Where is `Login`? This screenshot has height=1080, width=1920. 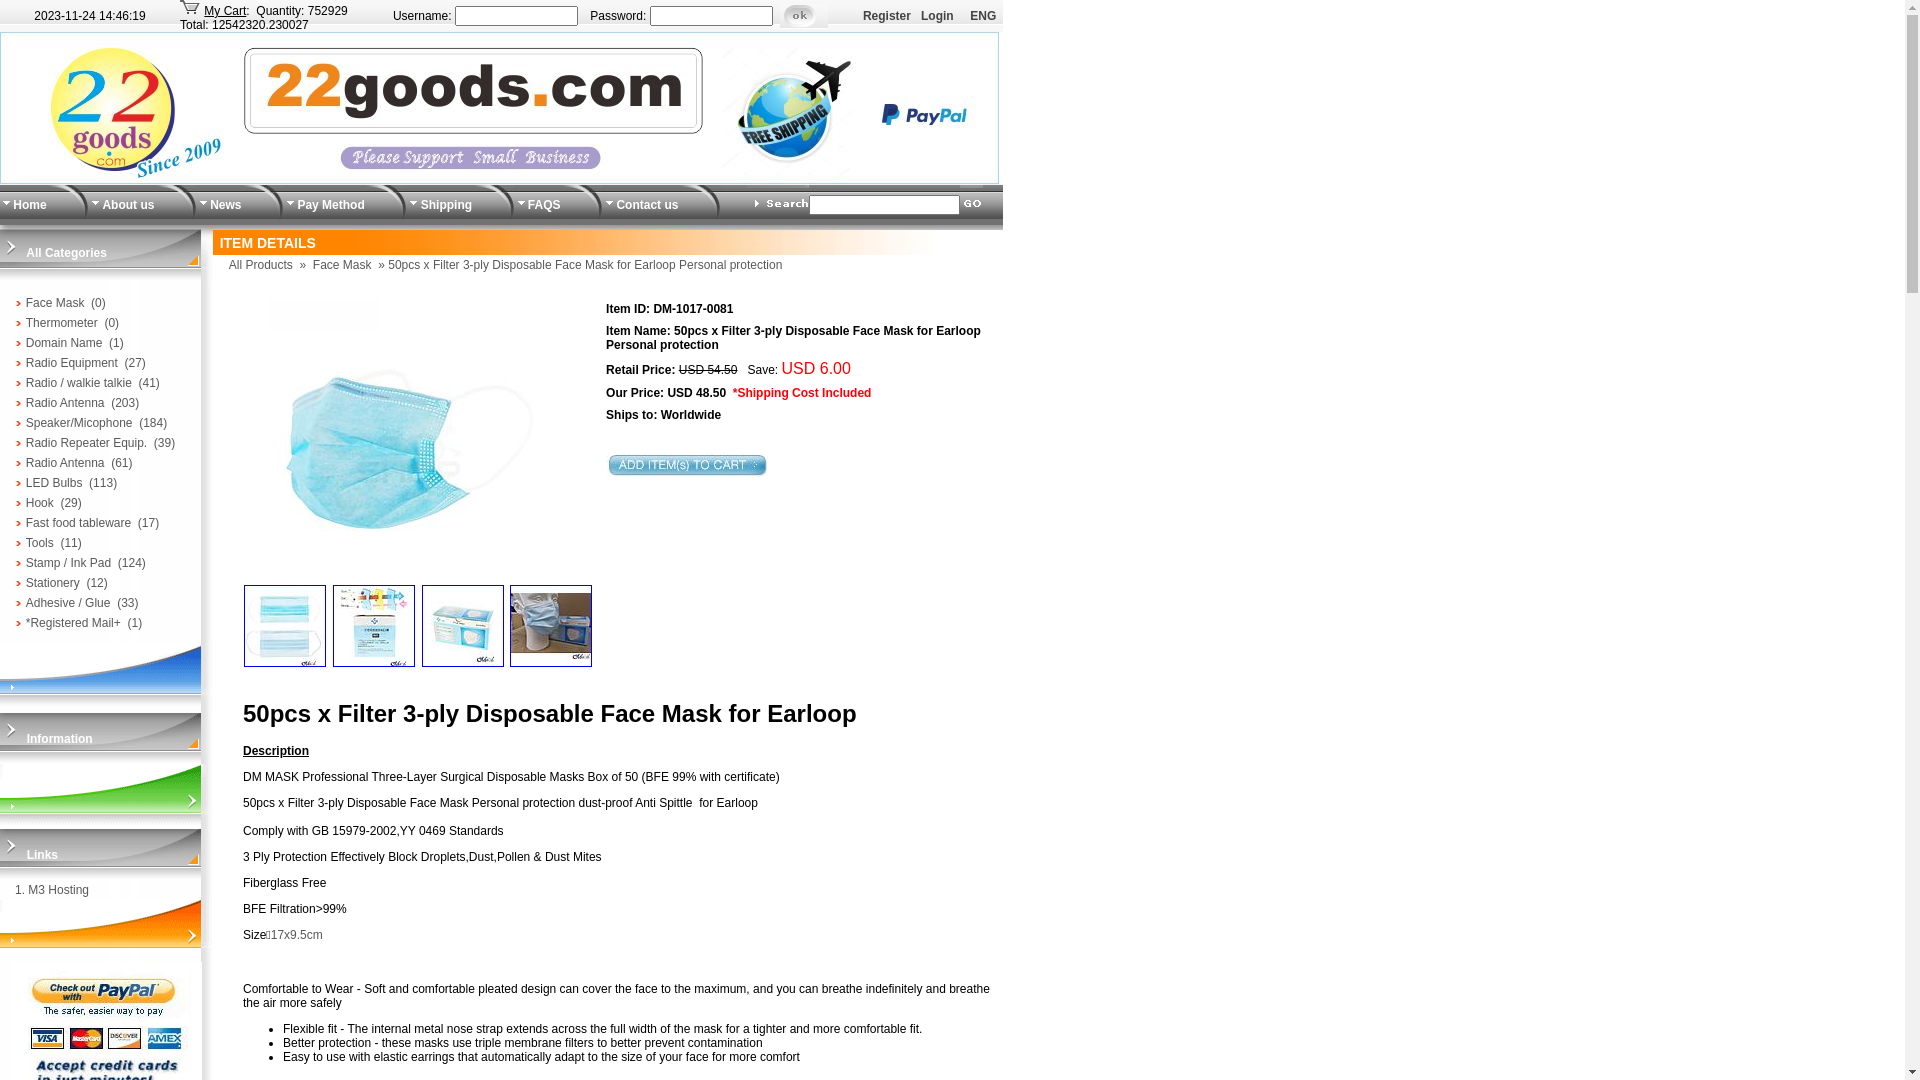 Login is located at coordinates (938, 16).